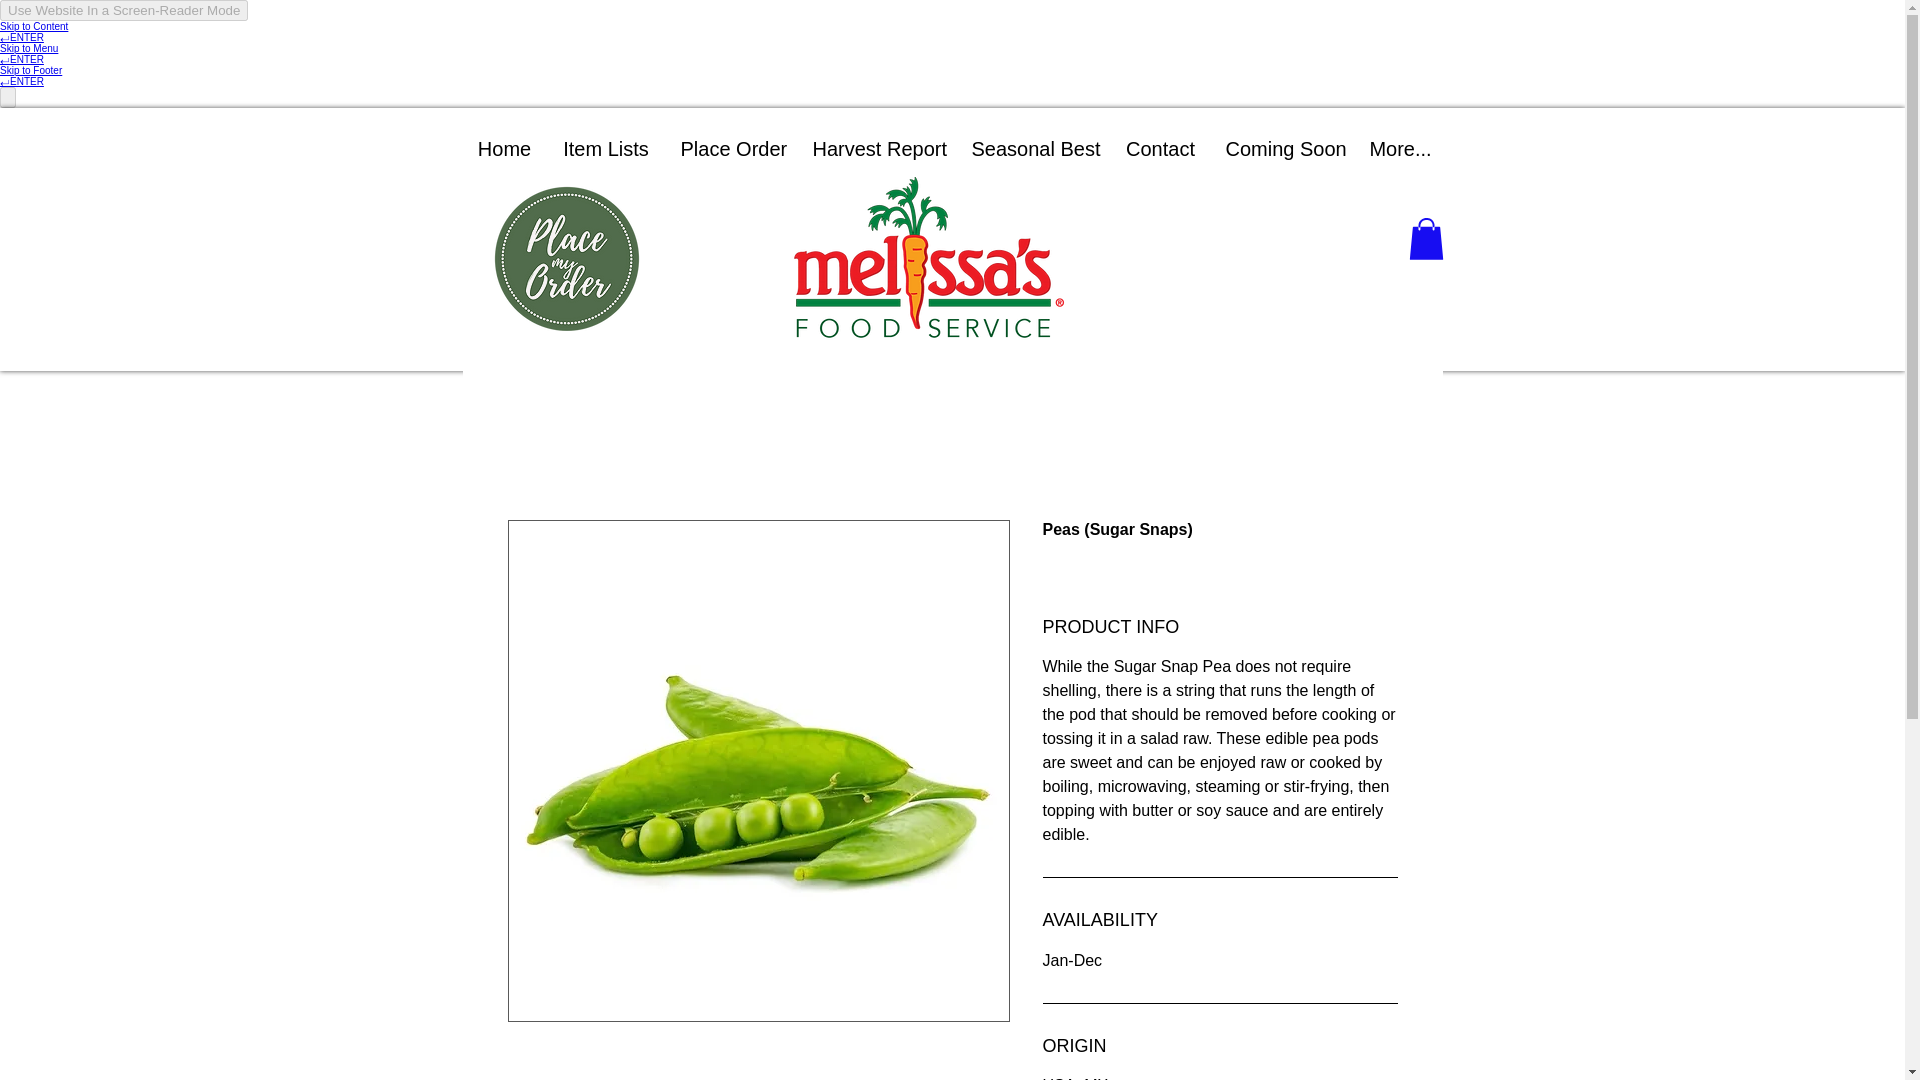  What do you see at coordinates (1159, 149) in the screenshot?
I see `Contact` at bounding box center [1159, 149].